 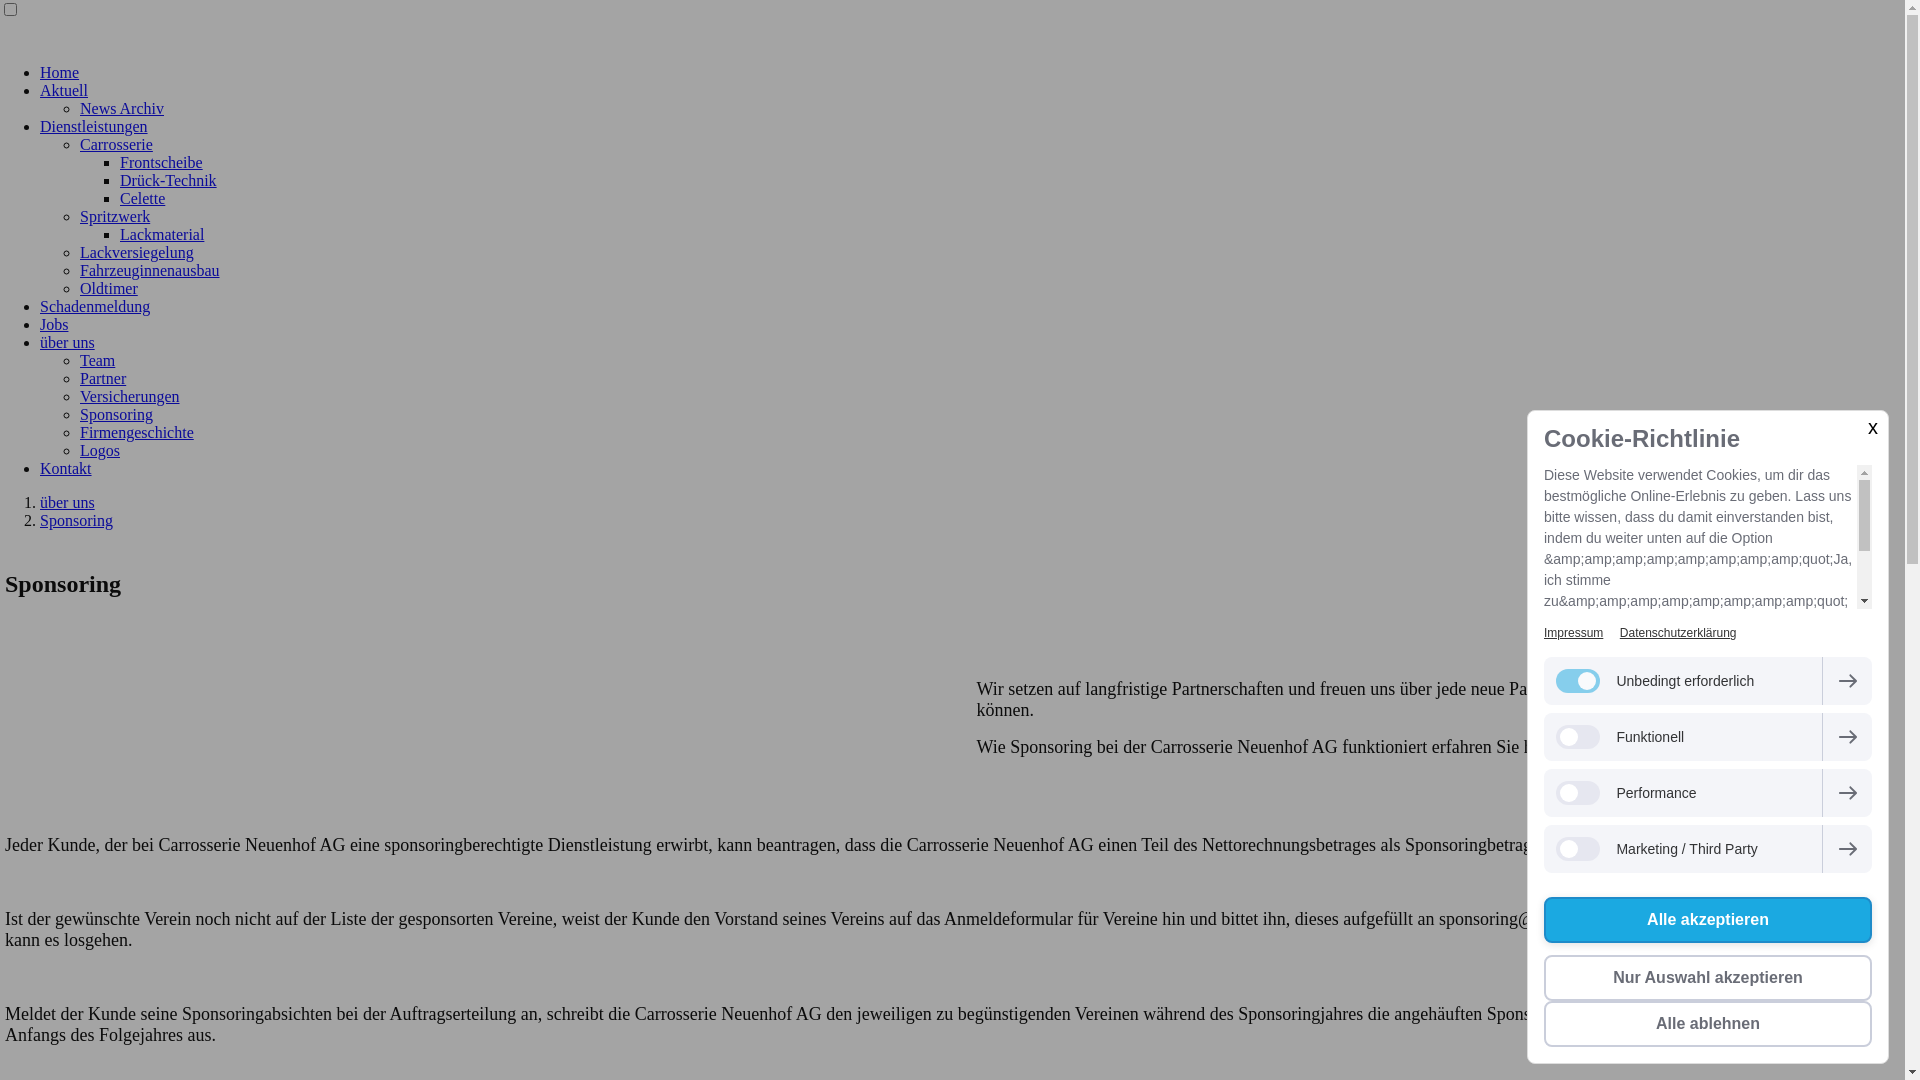 What do you see at coordinates (122, 108) in the screenshot?
I see `News Archiv` at bounding box center [122, 108].